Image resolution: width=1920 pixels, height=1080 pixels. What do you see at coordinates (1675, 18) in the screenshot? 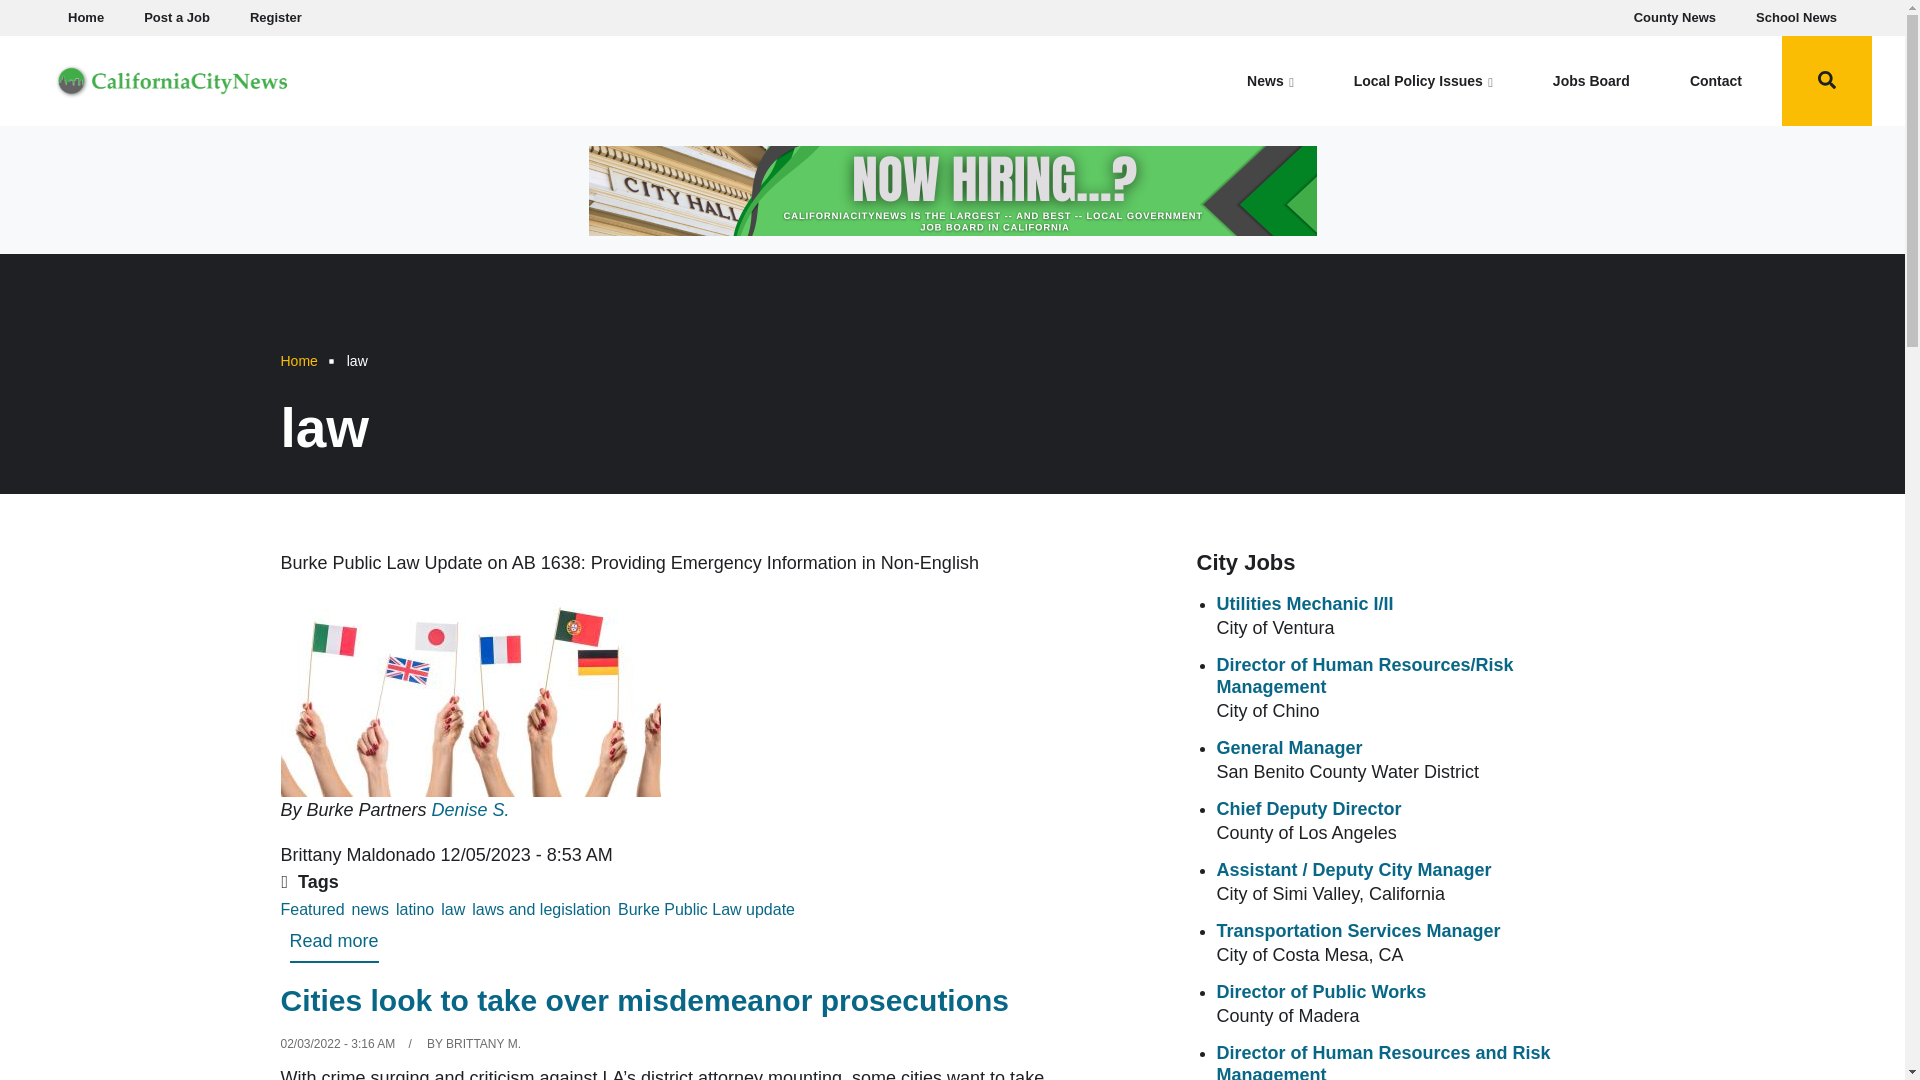
I see `County News` at bounding box center [1675, 18].